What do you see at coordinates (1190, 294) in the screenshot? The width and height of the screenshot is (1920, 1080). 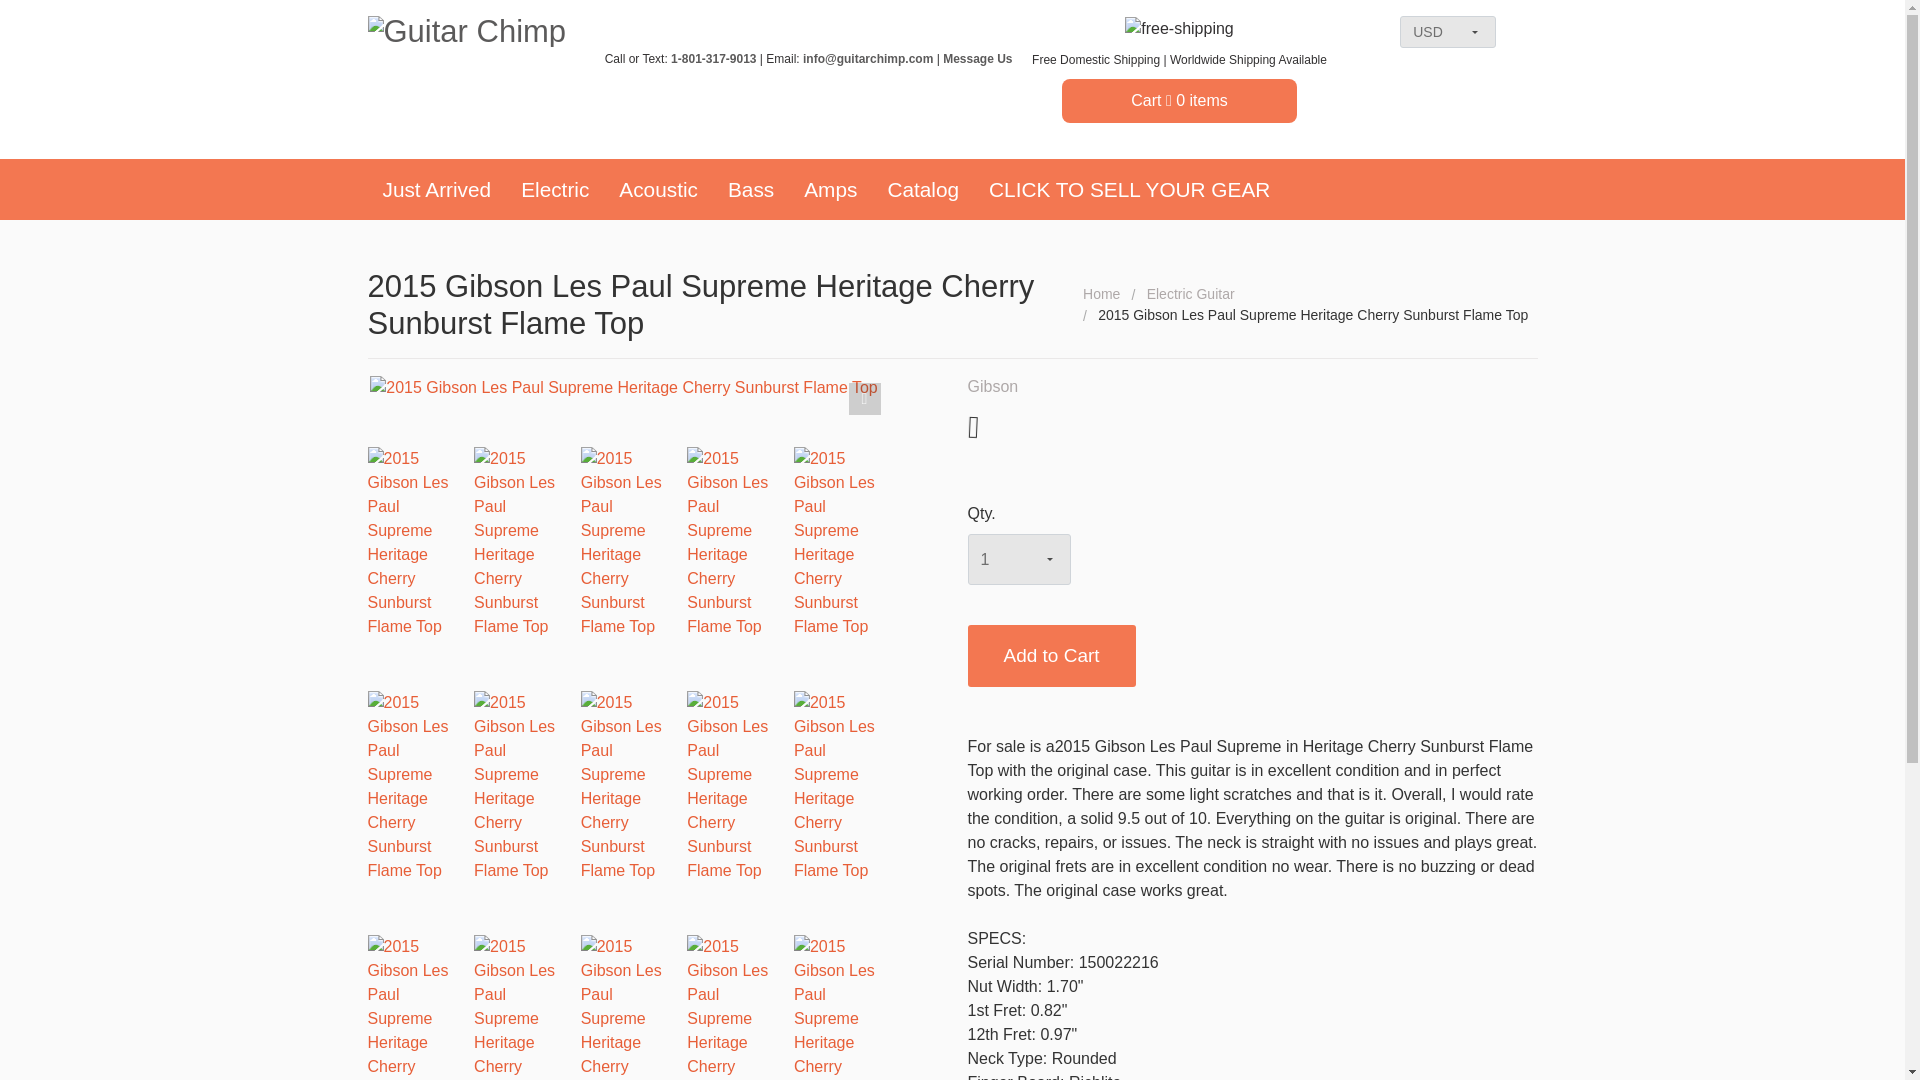 I see `Electric Guitar` at bounding box center [1190, 294].